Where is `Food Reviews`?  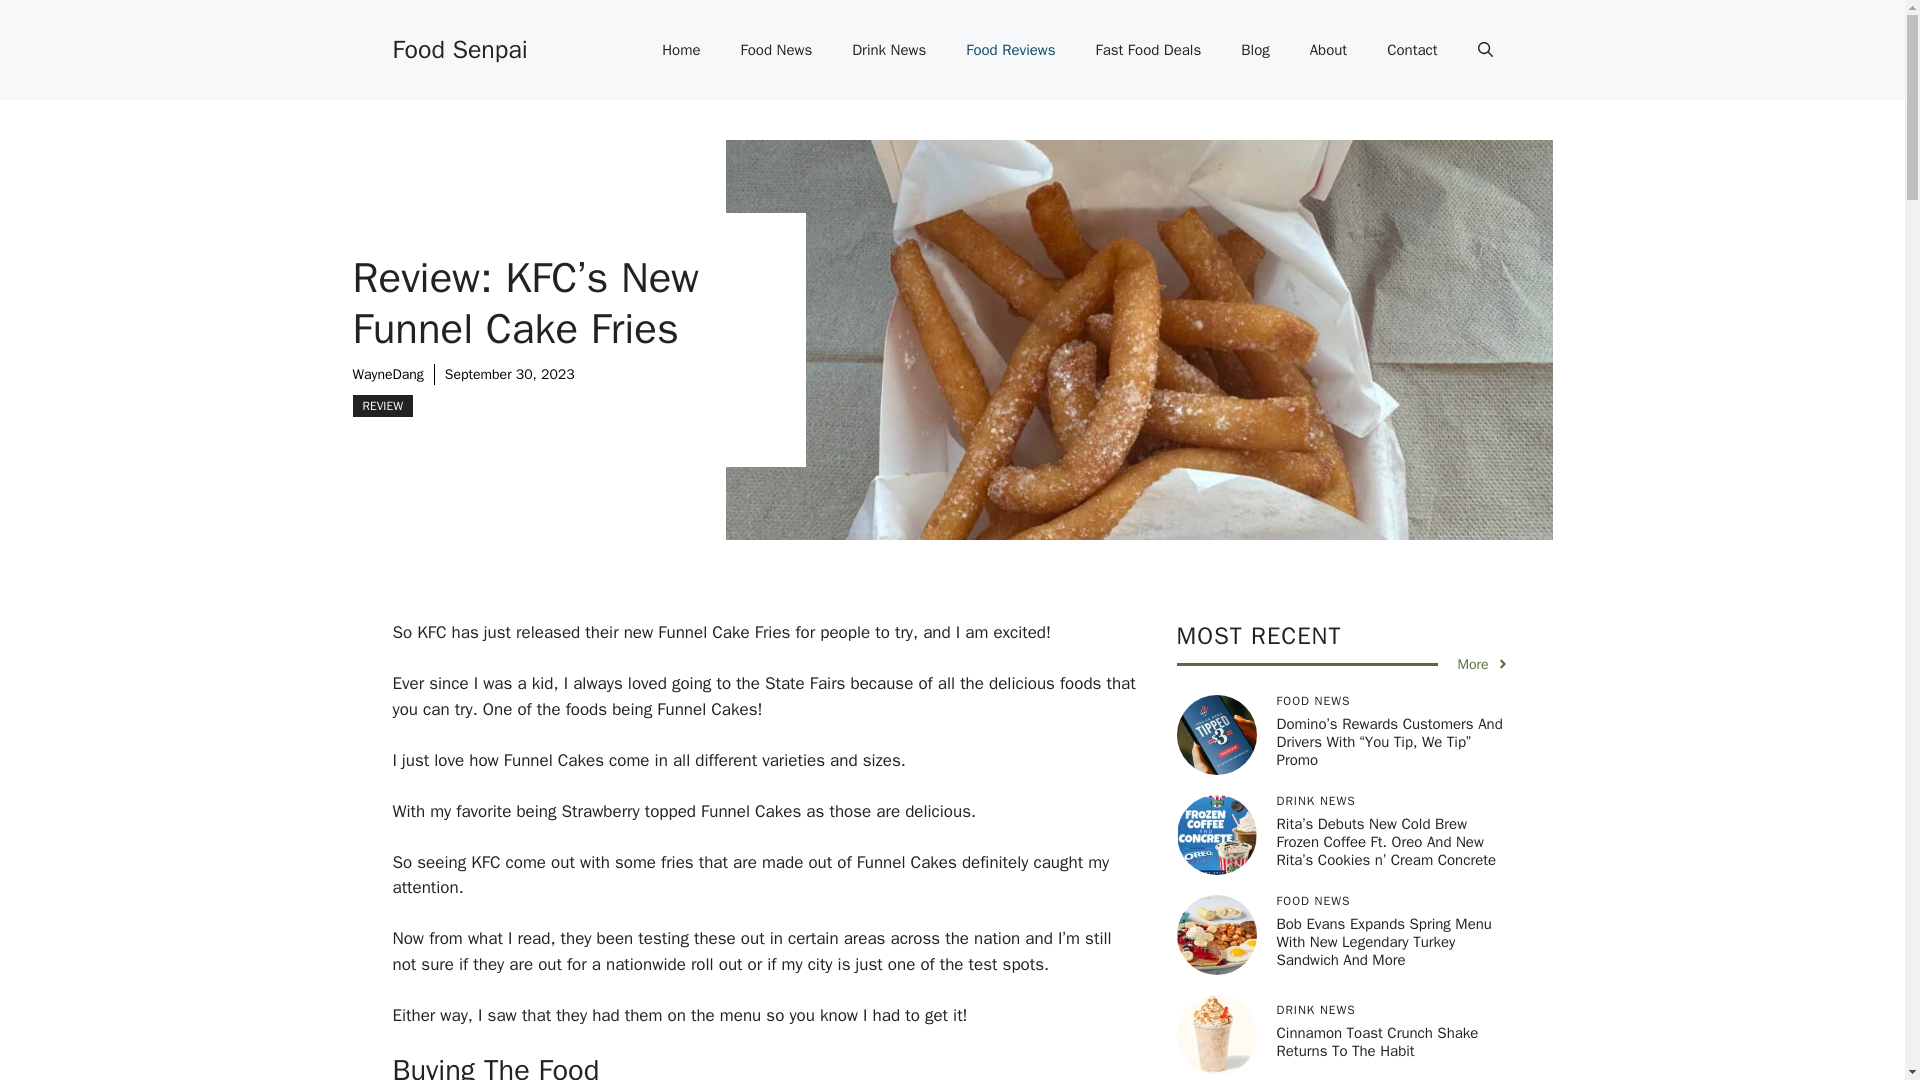 Food Reviews is located at coordinates (1010, 50).